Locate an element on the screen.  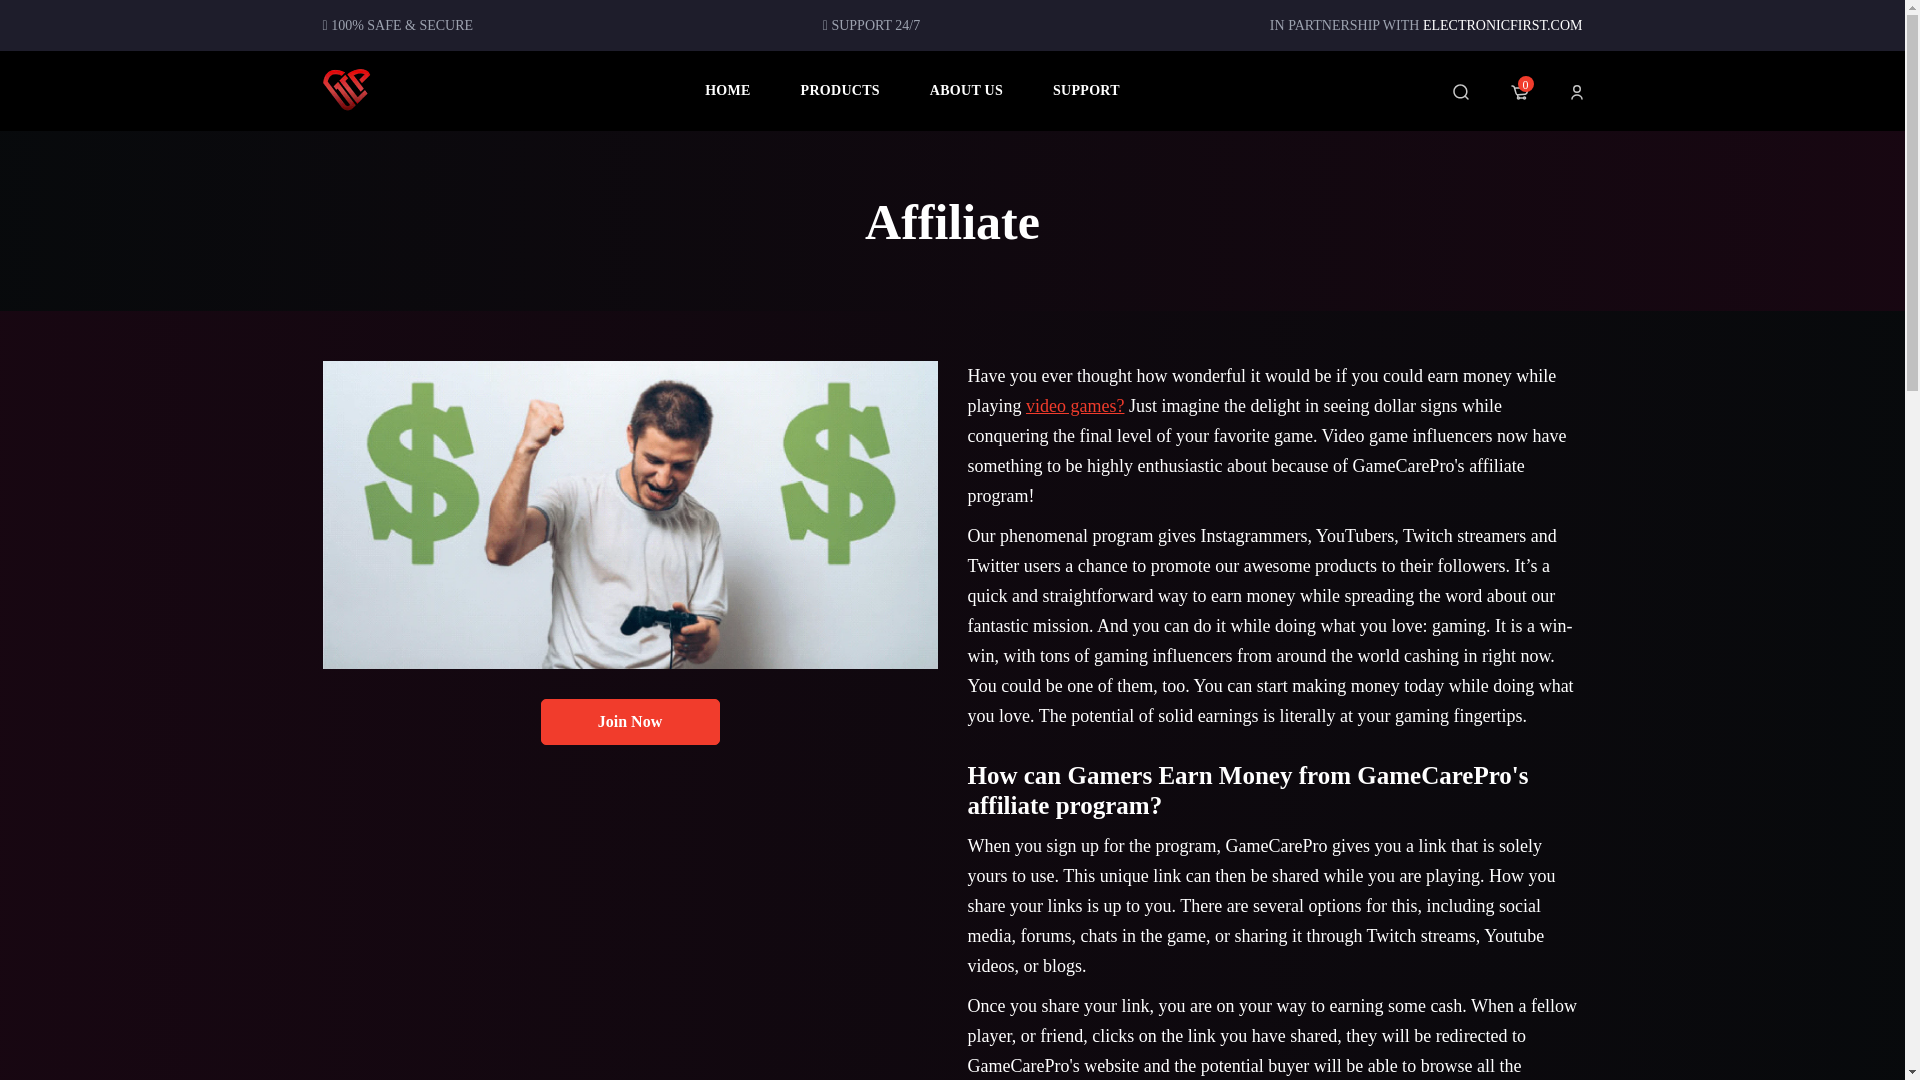
PRODUCTS is located at coordinates (840, 90).